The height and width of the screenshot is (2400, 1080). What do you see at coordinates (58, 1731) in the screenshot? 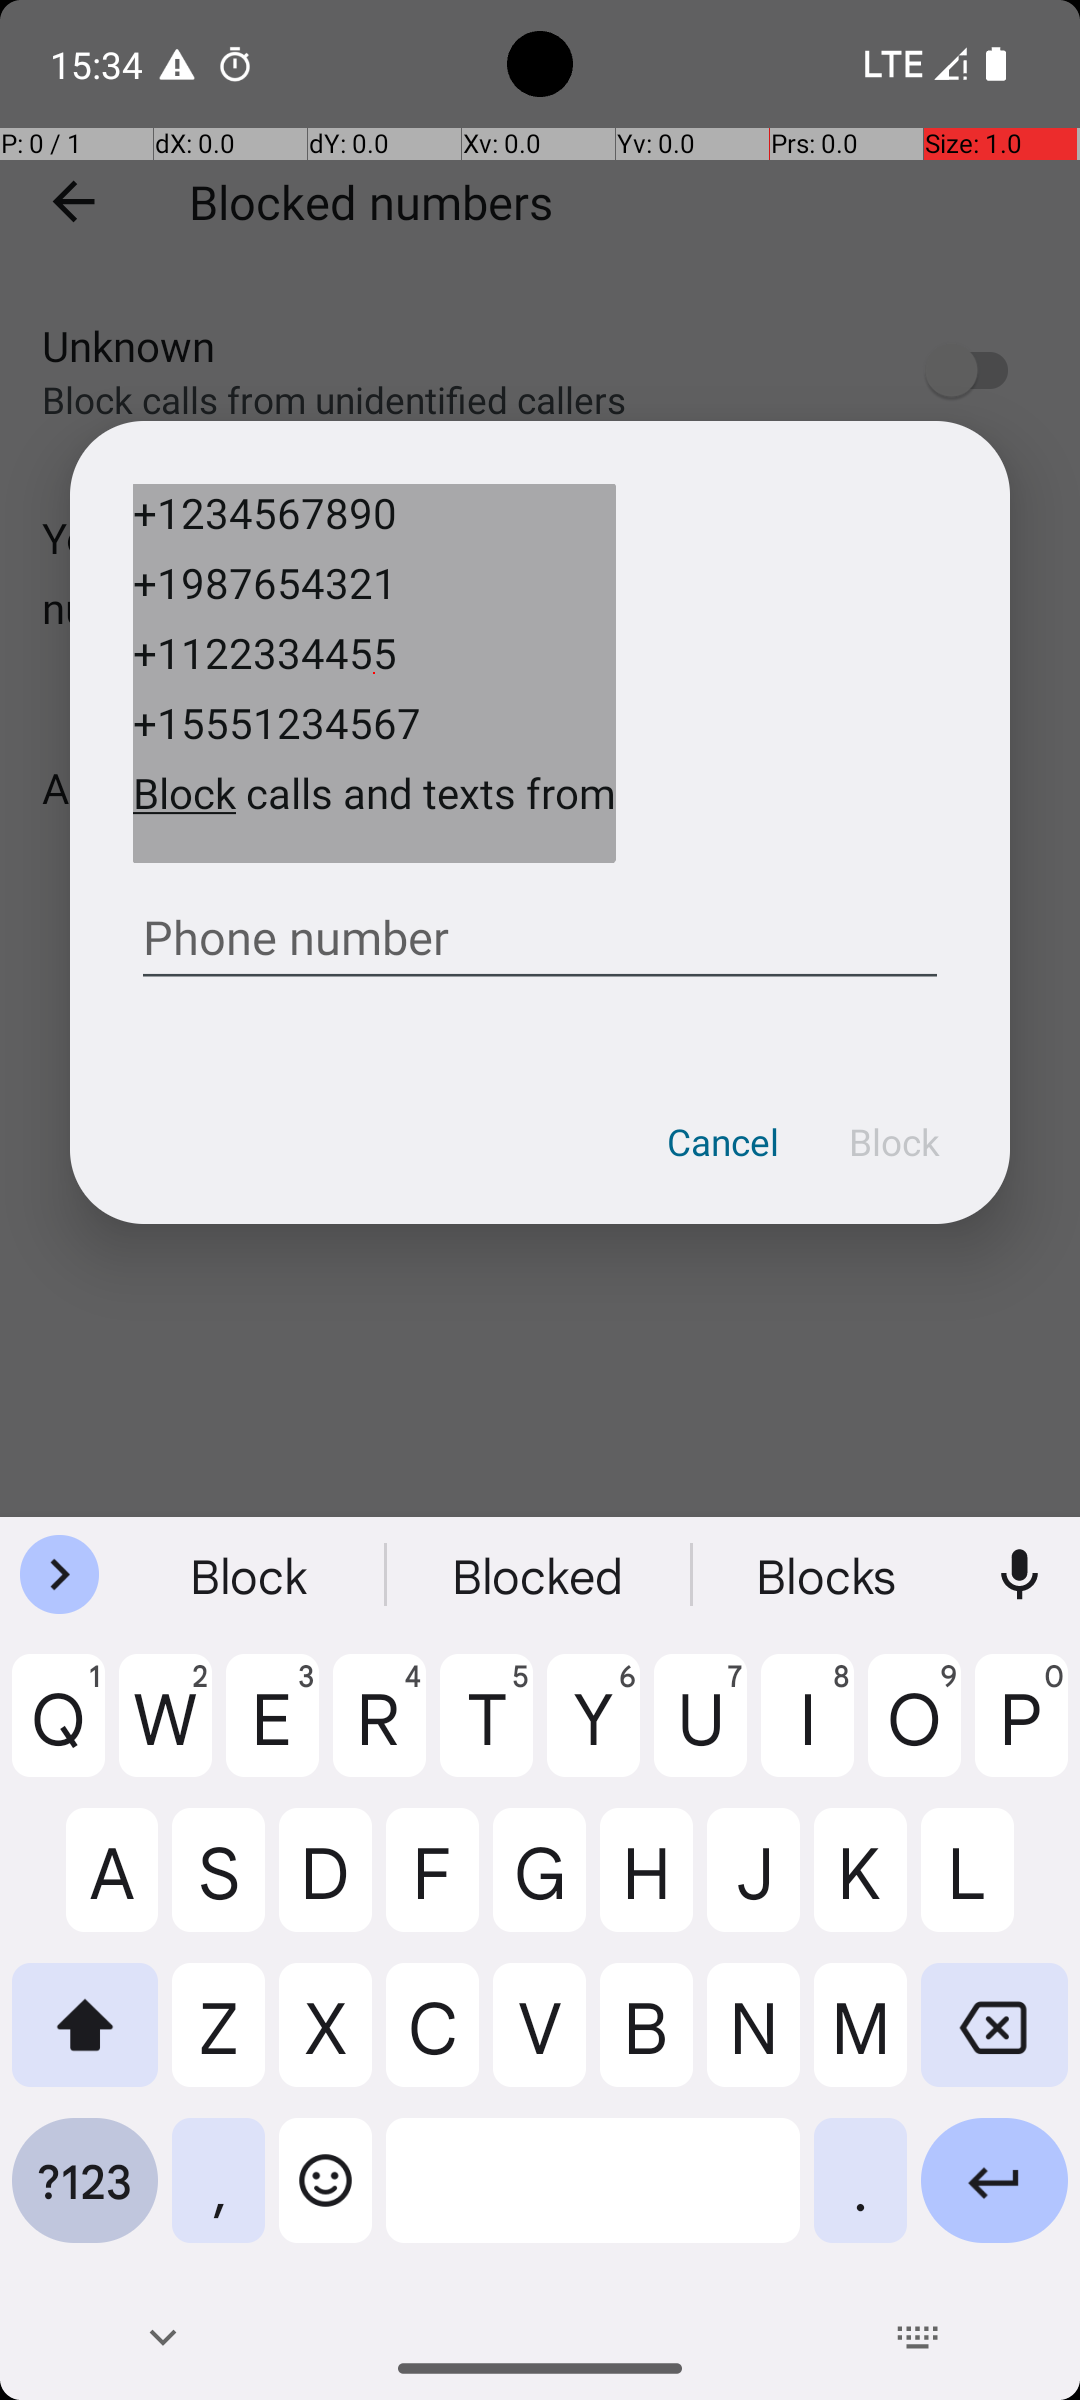
I see `Q` at bounding box center [58, 1731].